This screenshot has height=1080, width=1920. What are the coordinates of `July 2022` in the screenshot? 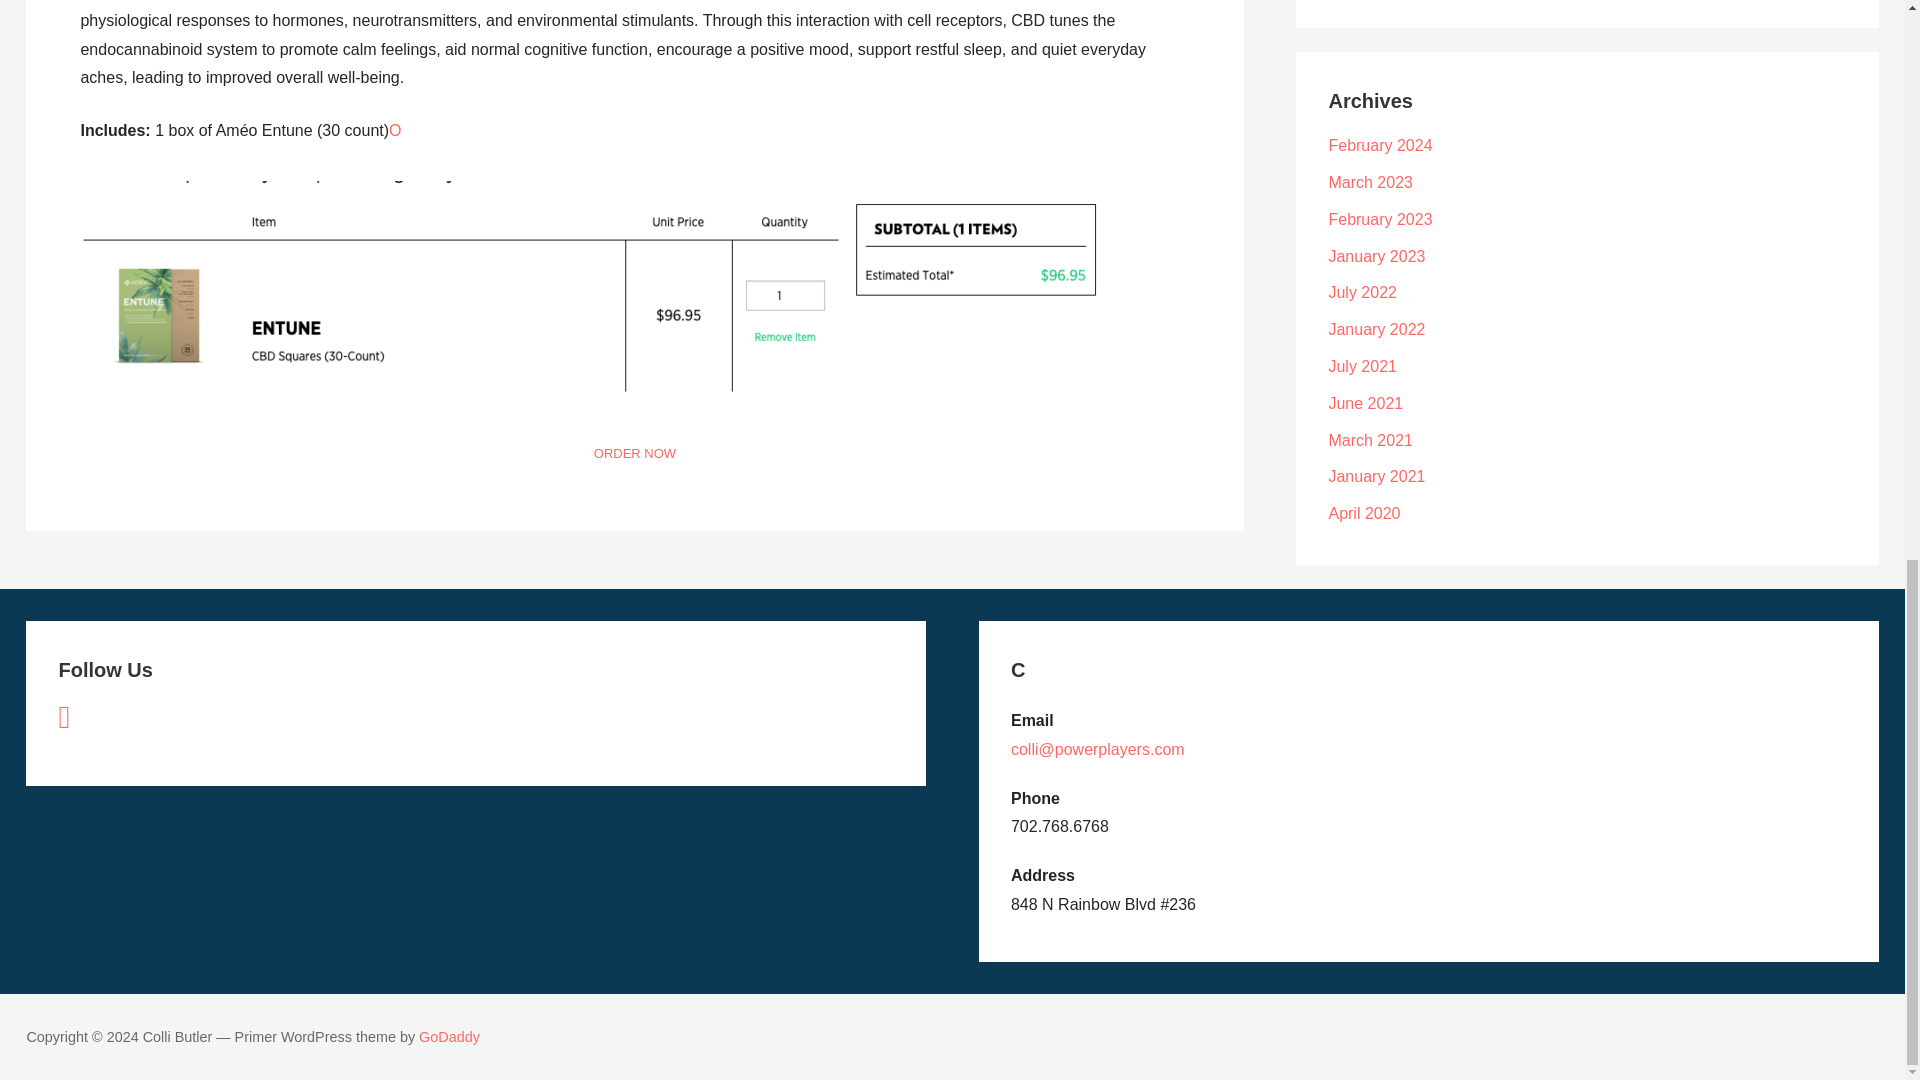 It's located at (1362, 292).